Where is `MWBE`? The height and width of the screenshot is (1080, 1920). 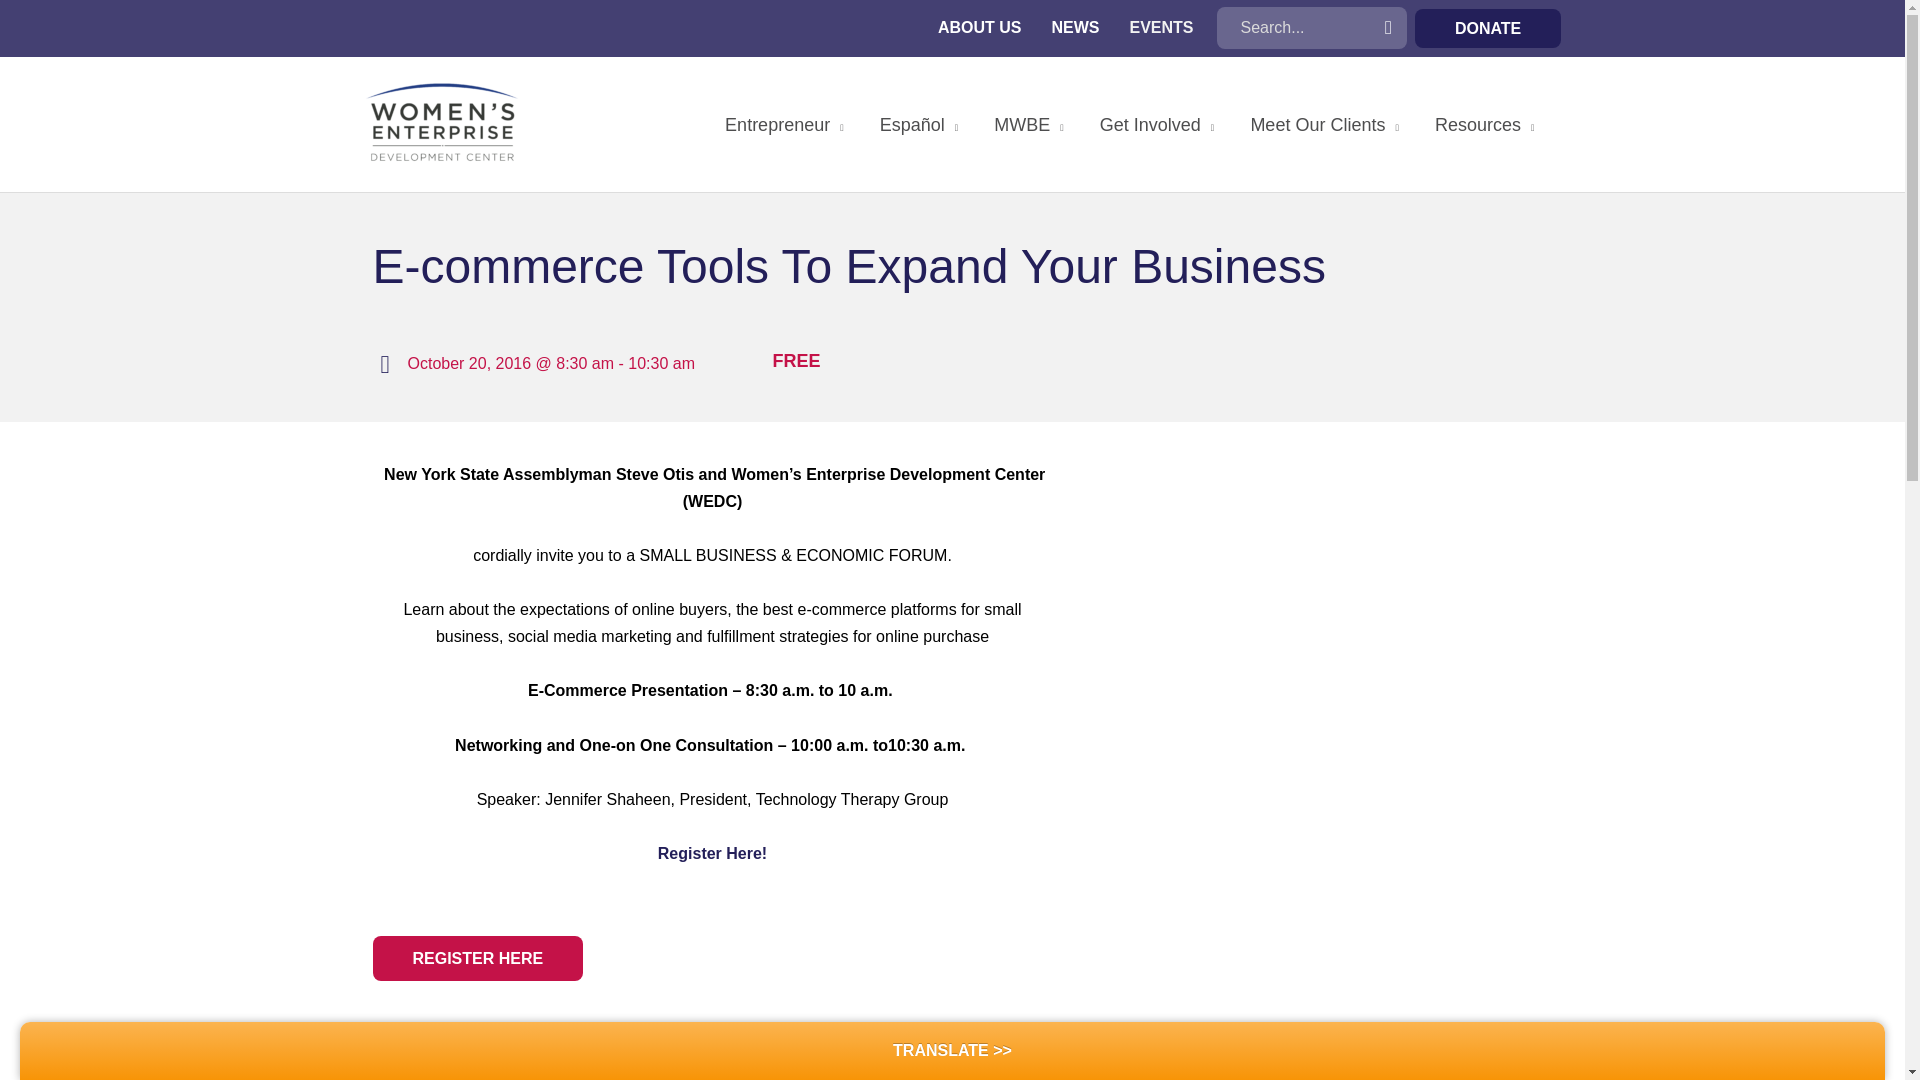 MWBE is located at coordinates (1028, 124).